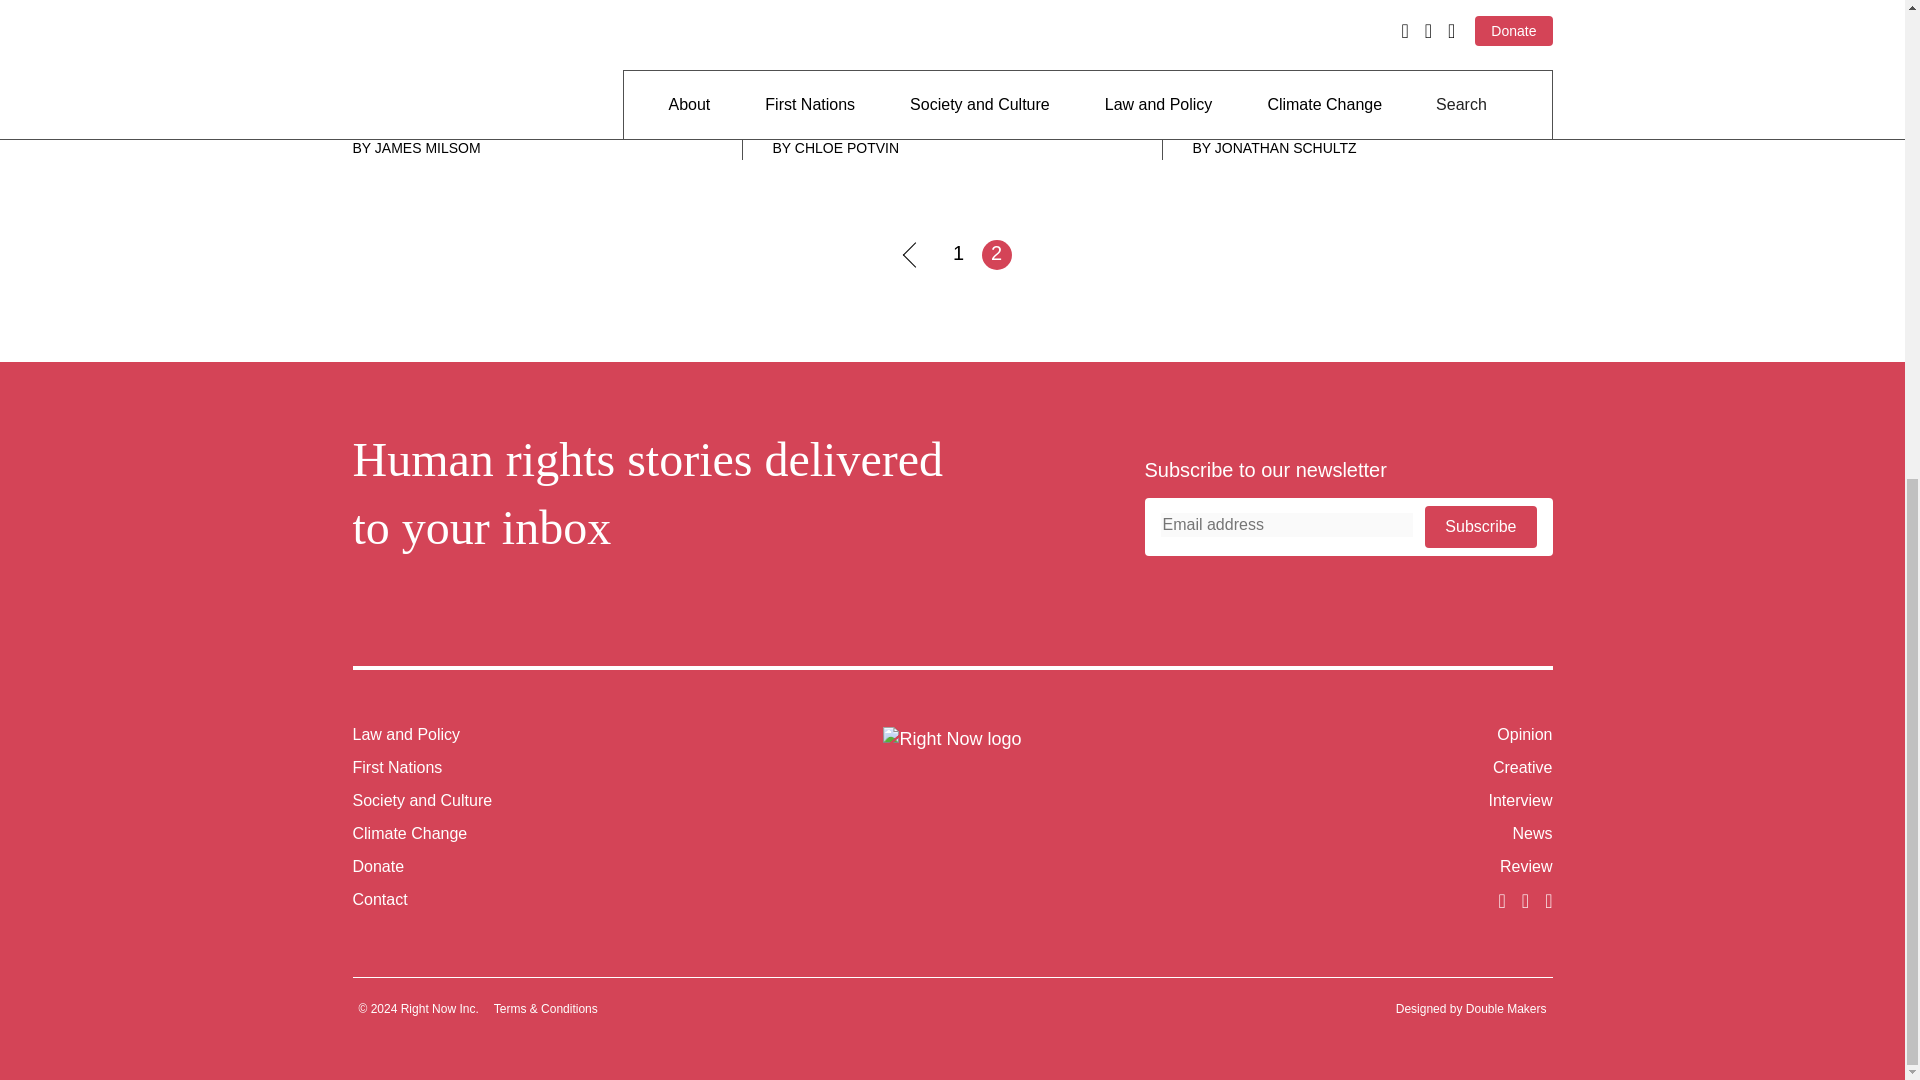 This screenshot has height=1080, width=1920. What do you see at coordinates (421, 800) in the screenshot?
I see `Society and Culture` at bounding box center [421, 800].